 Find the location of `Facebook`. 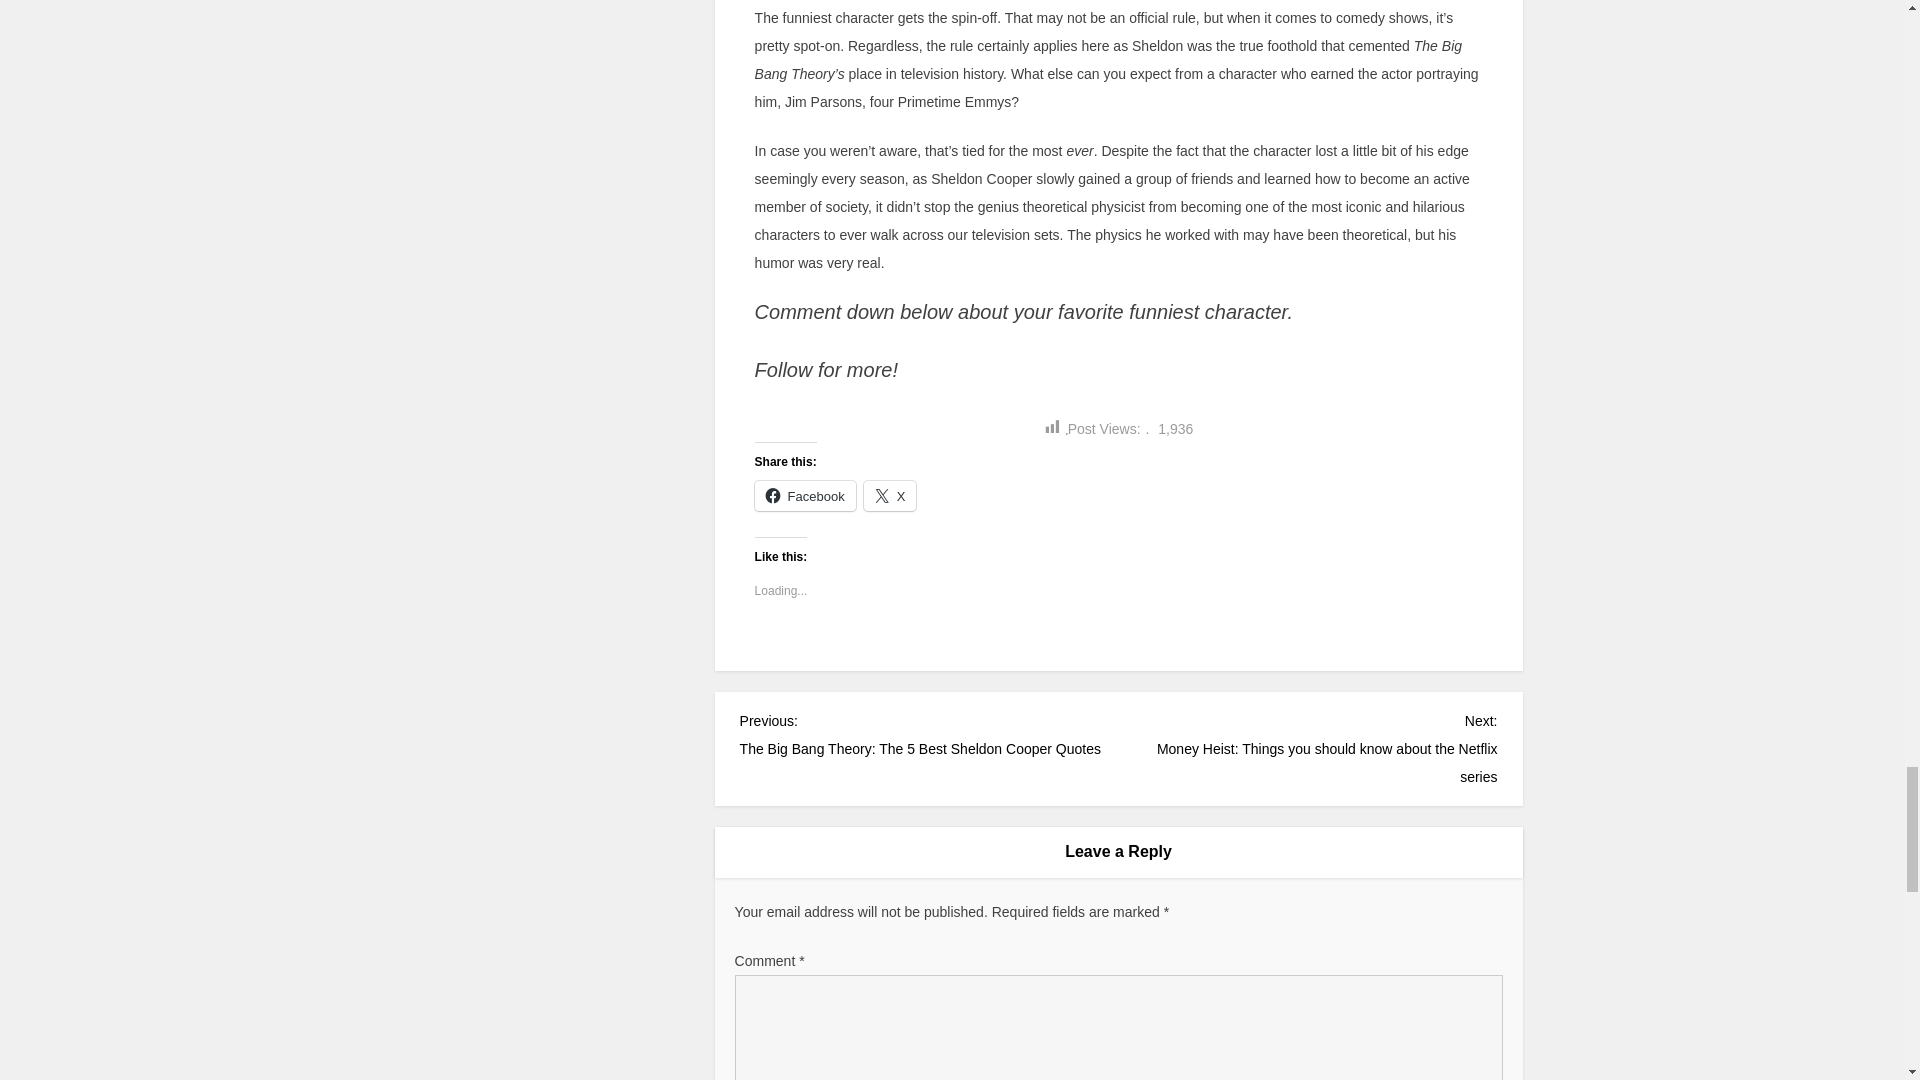

Facebook is located at coordinates (805, 495).